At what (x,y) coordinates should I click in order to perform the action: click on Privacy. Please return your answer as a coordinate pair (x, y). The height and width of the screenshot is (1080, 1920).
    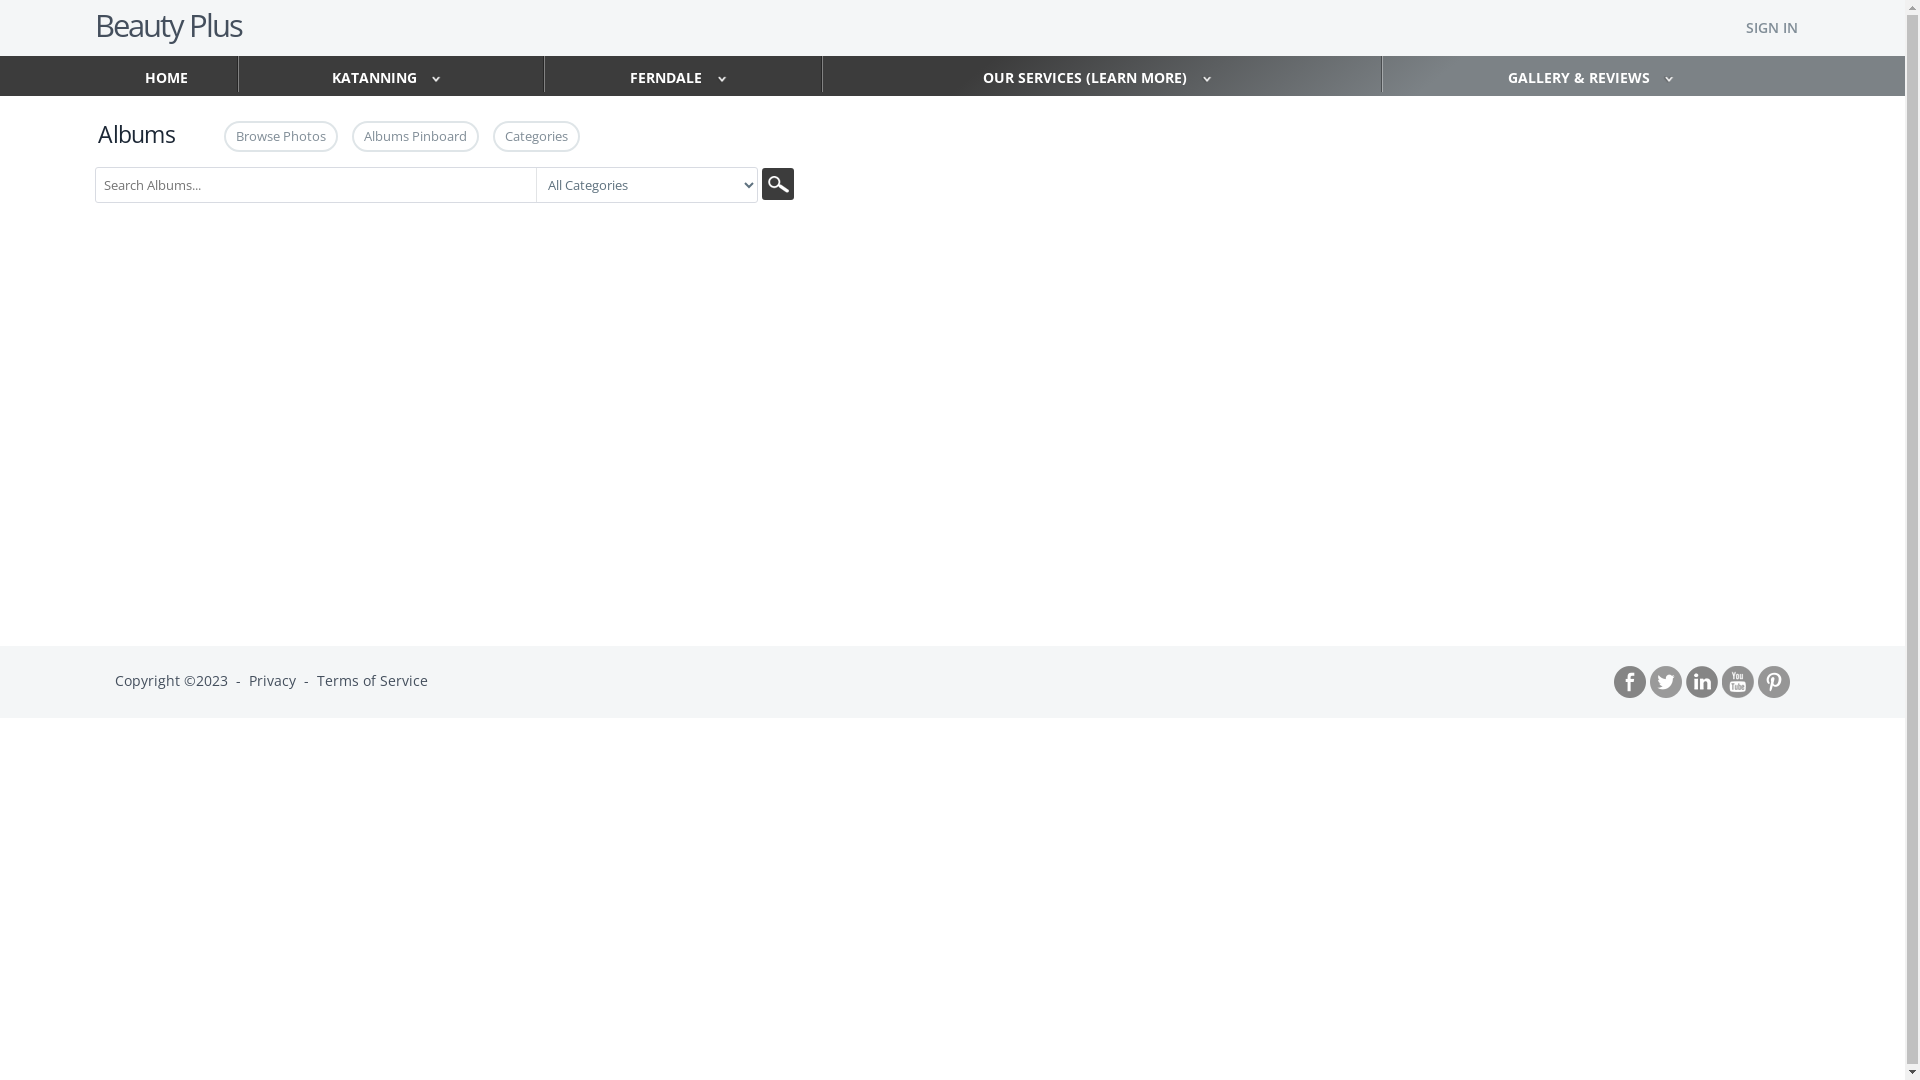
    Looking at the image, I should click on (272, 680).